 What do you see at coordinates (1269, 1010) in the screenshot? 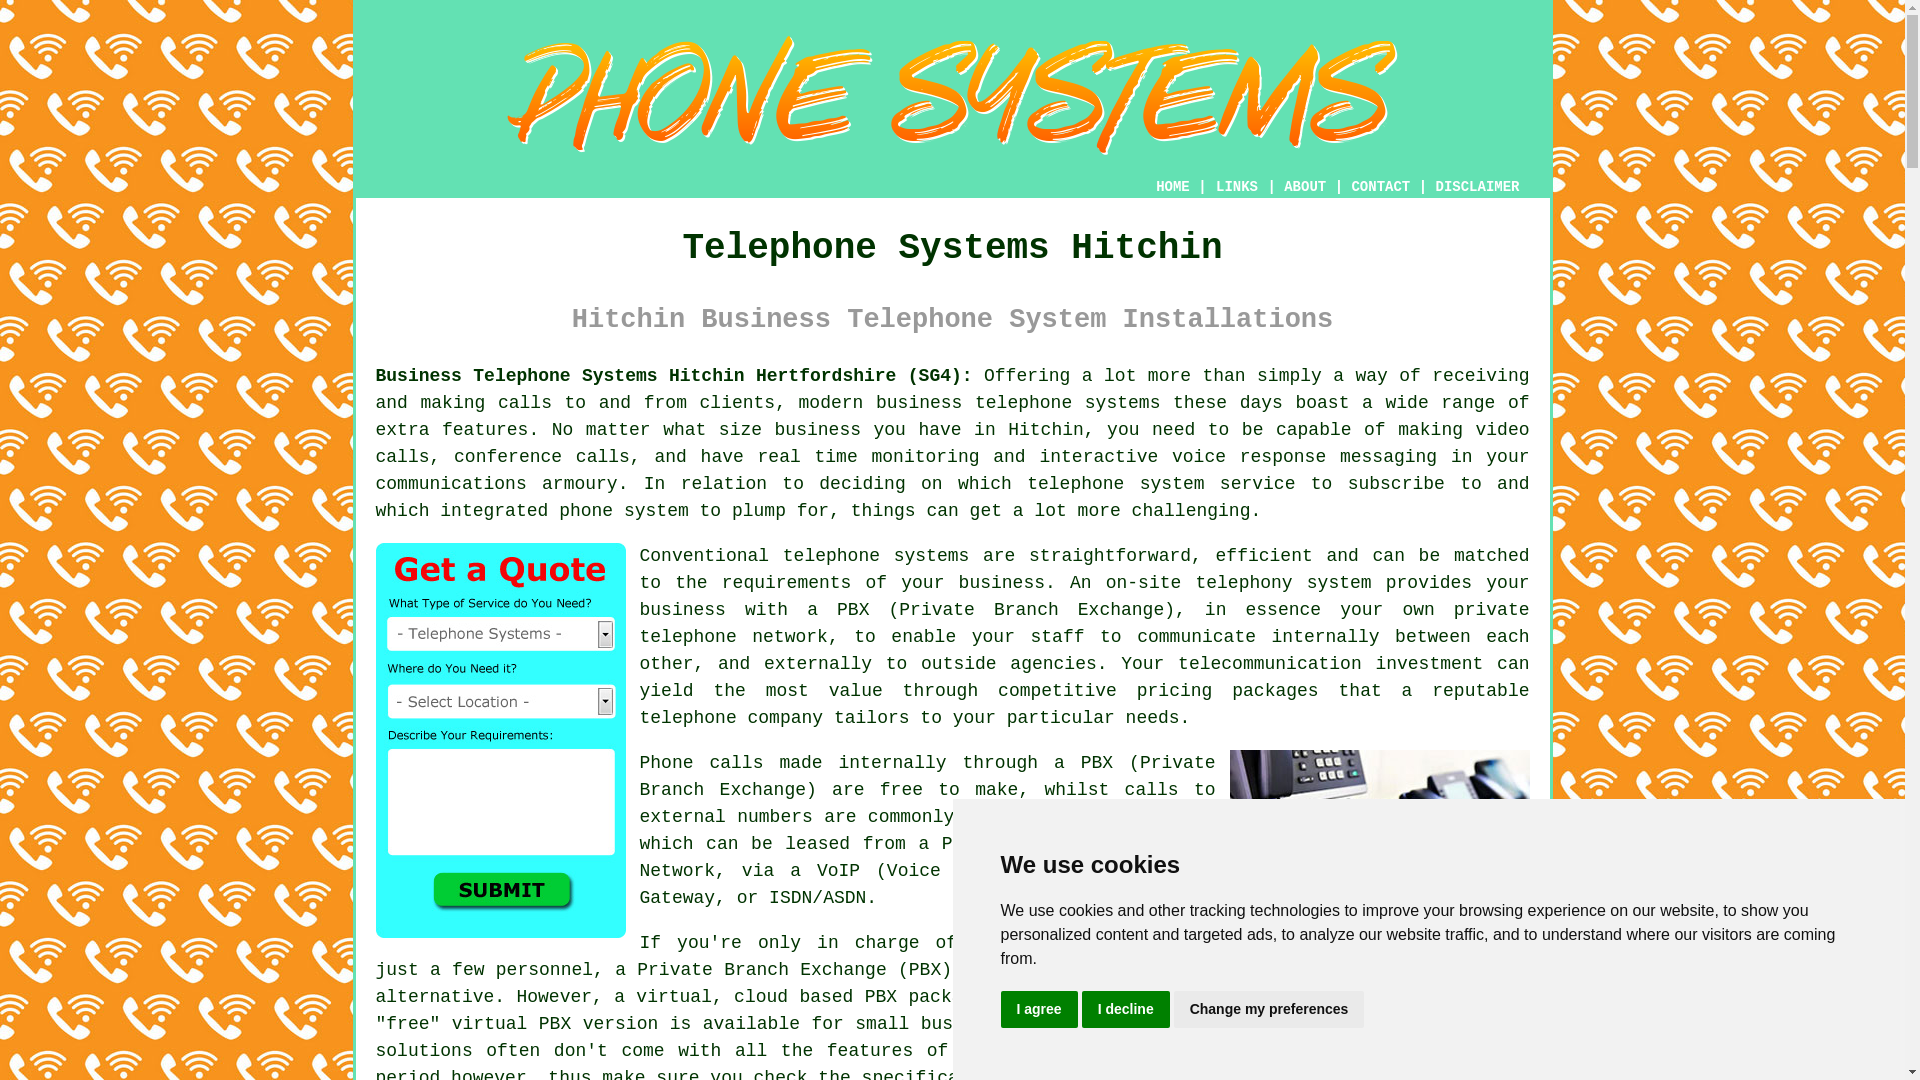
I see `Change my preferences` at bounding box center [1269, 1010].